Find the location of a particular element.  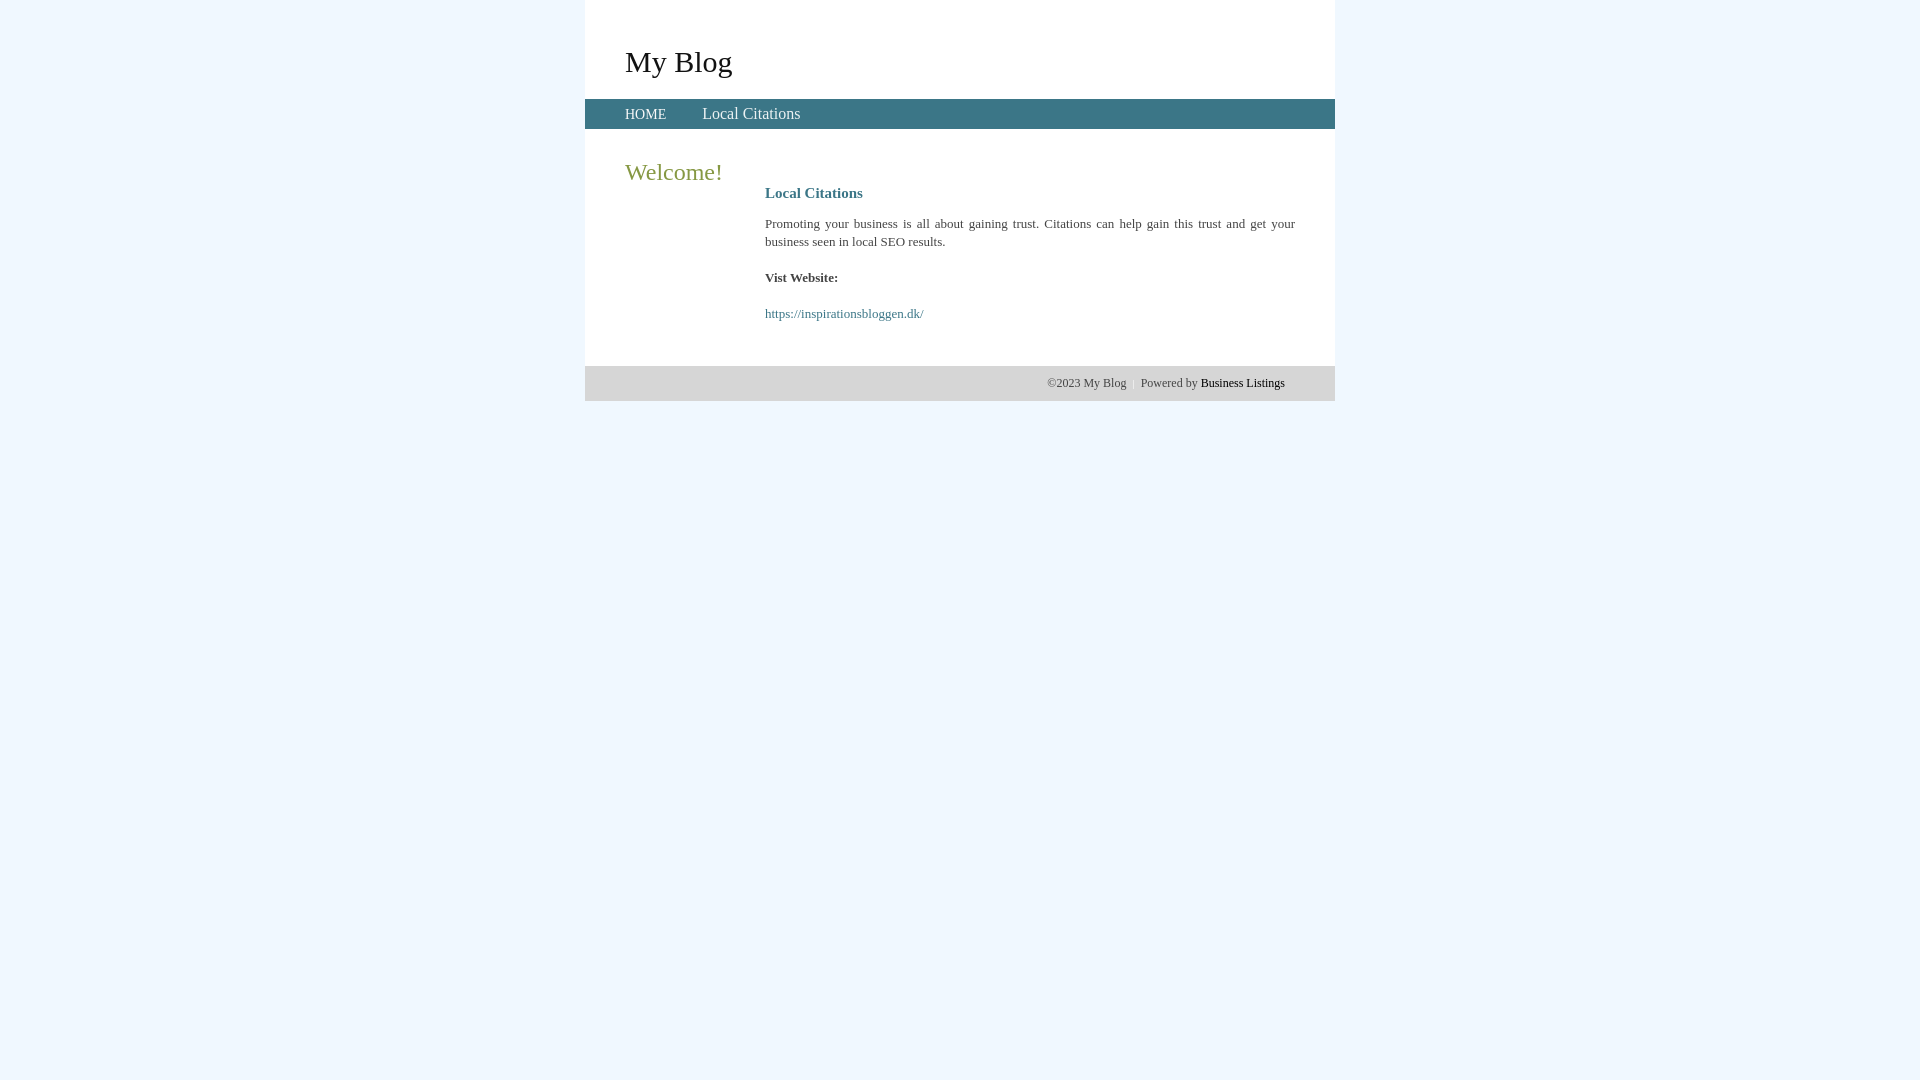

https://inspirationsbloggen.dk/ is located at coordinates (844, 314).